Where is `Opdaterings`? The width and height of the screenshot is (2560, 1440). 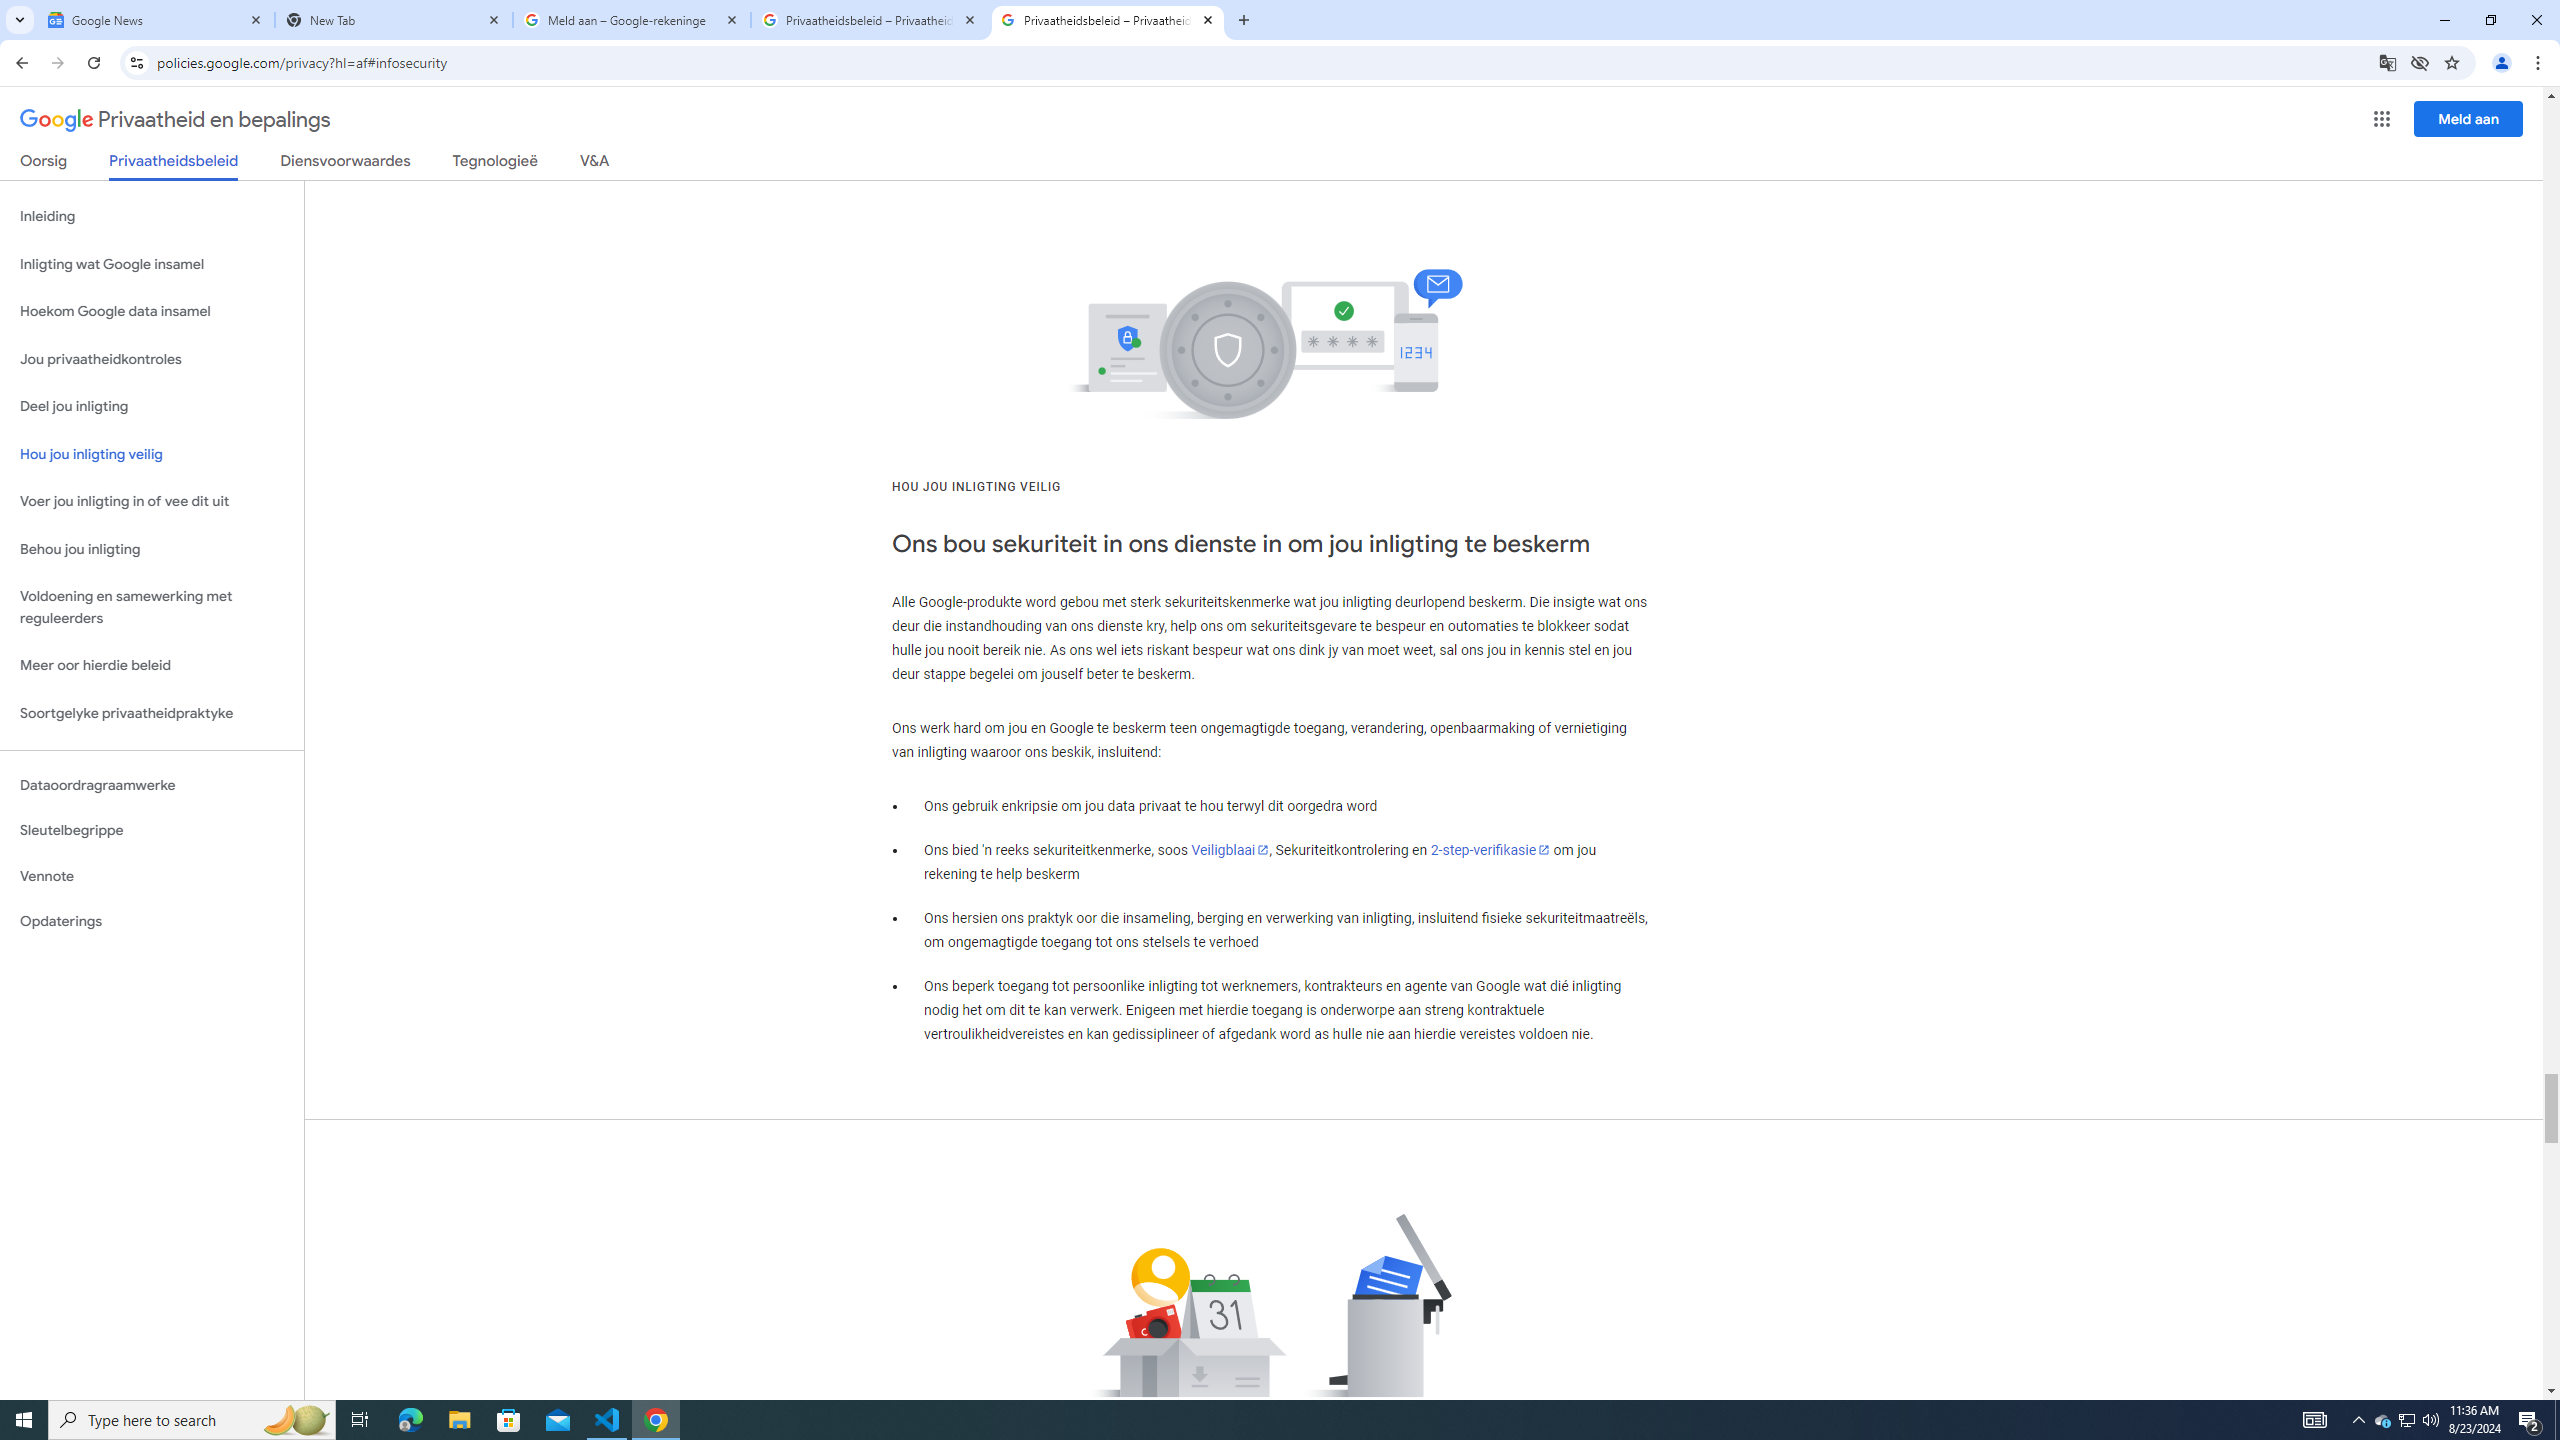
Opdaterings is located at coordinates (152, 921).